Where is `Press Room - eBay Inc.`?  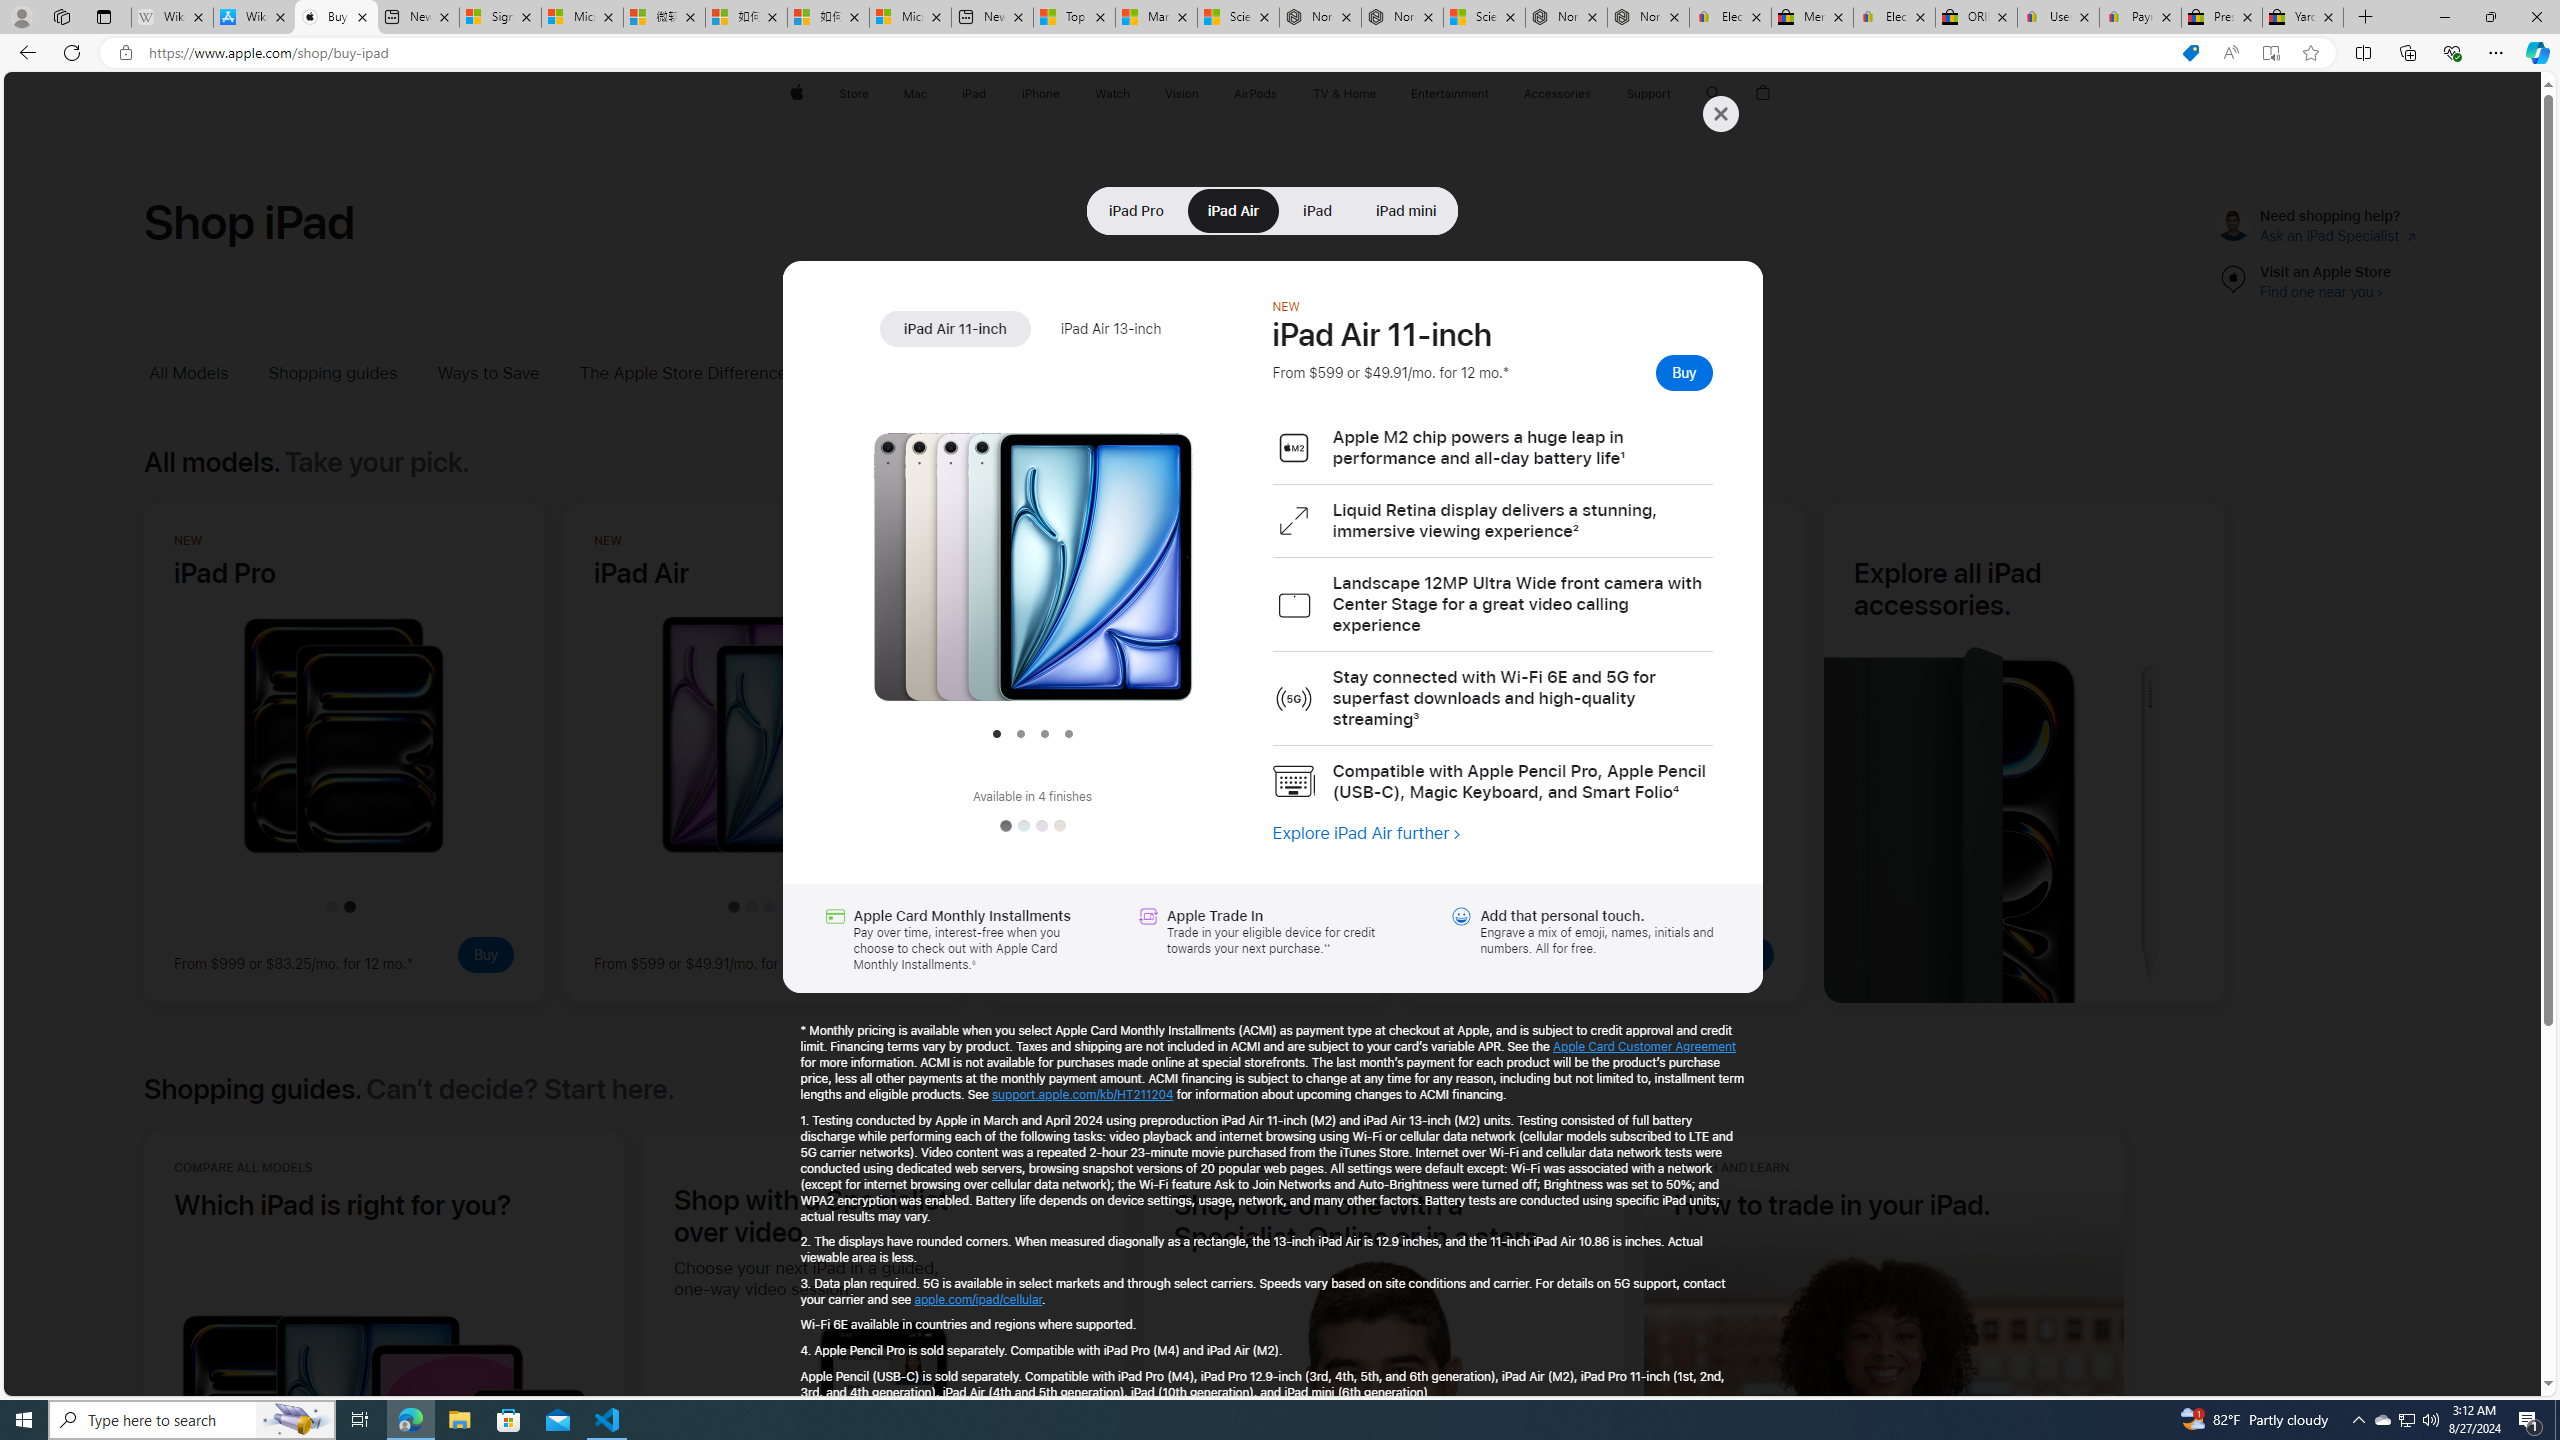
Press Room - eBay Inc. is located at coordinates (2222, 17).